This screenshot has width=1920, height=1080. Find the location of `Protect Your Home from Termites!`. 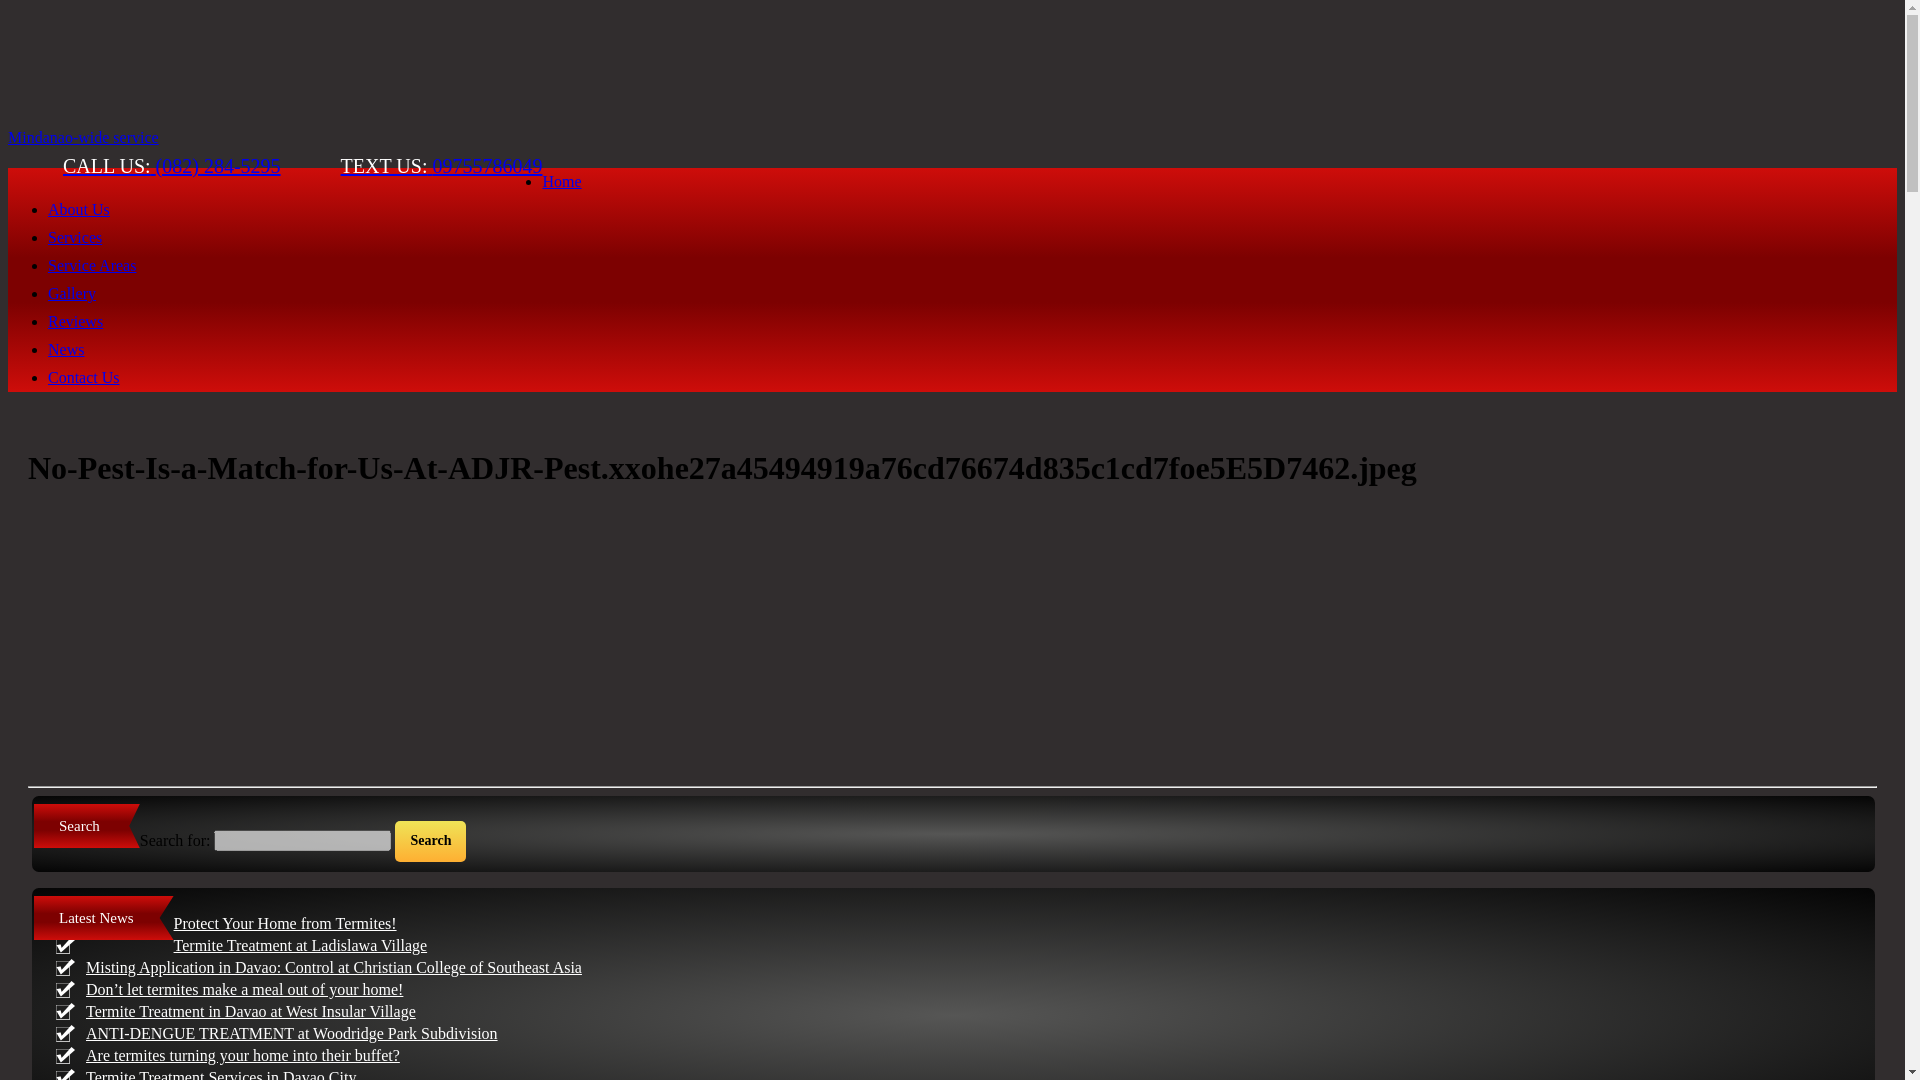

Protect Your Home from Termites! is located at coordinates (286, 923).